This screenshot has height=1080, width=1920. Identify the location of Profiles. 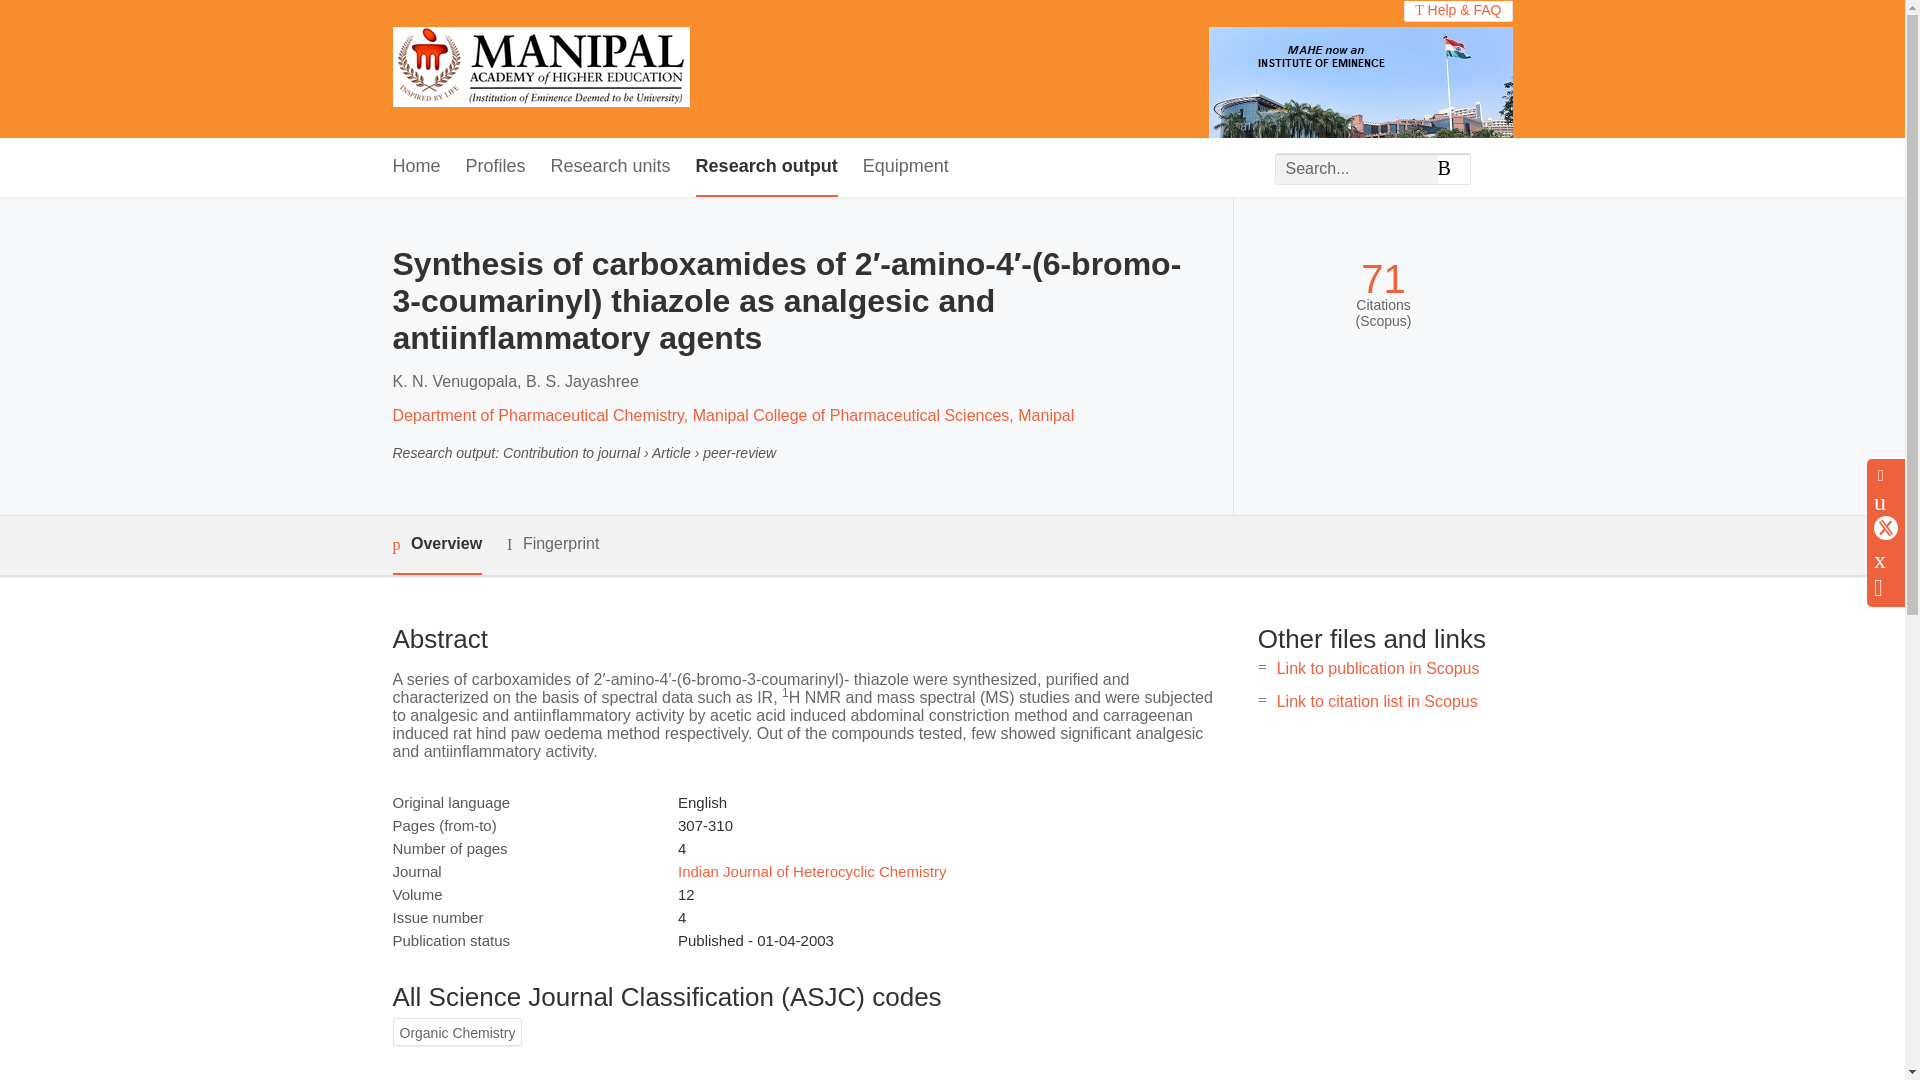
(496, 167).